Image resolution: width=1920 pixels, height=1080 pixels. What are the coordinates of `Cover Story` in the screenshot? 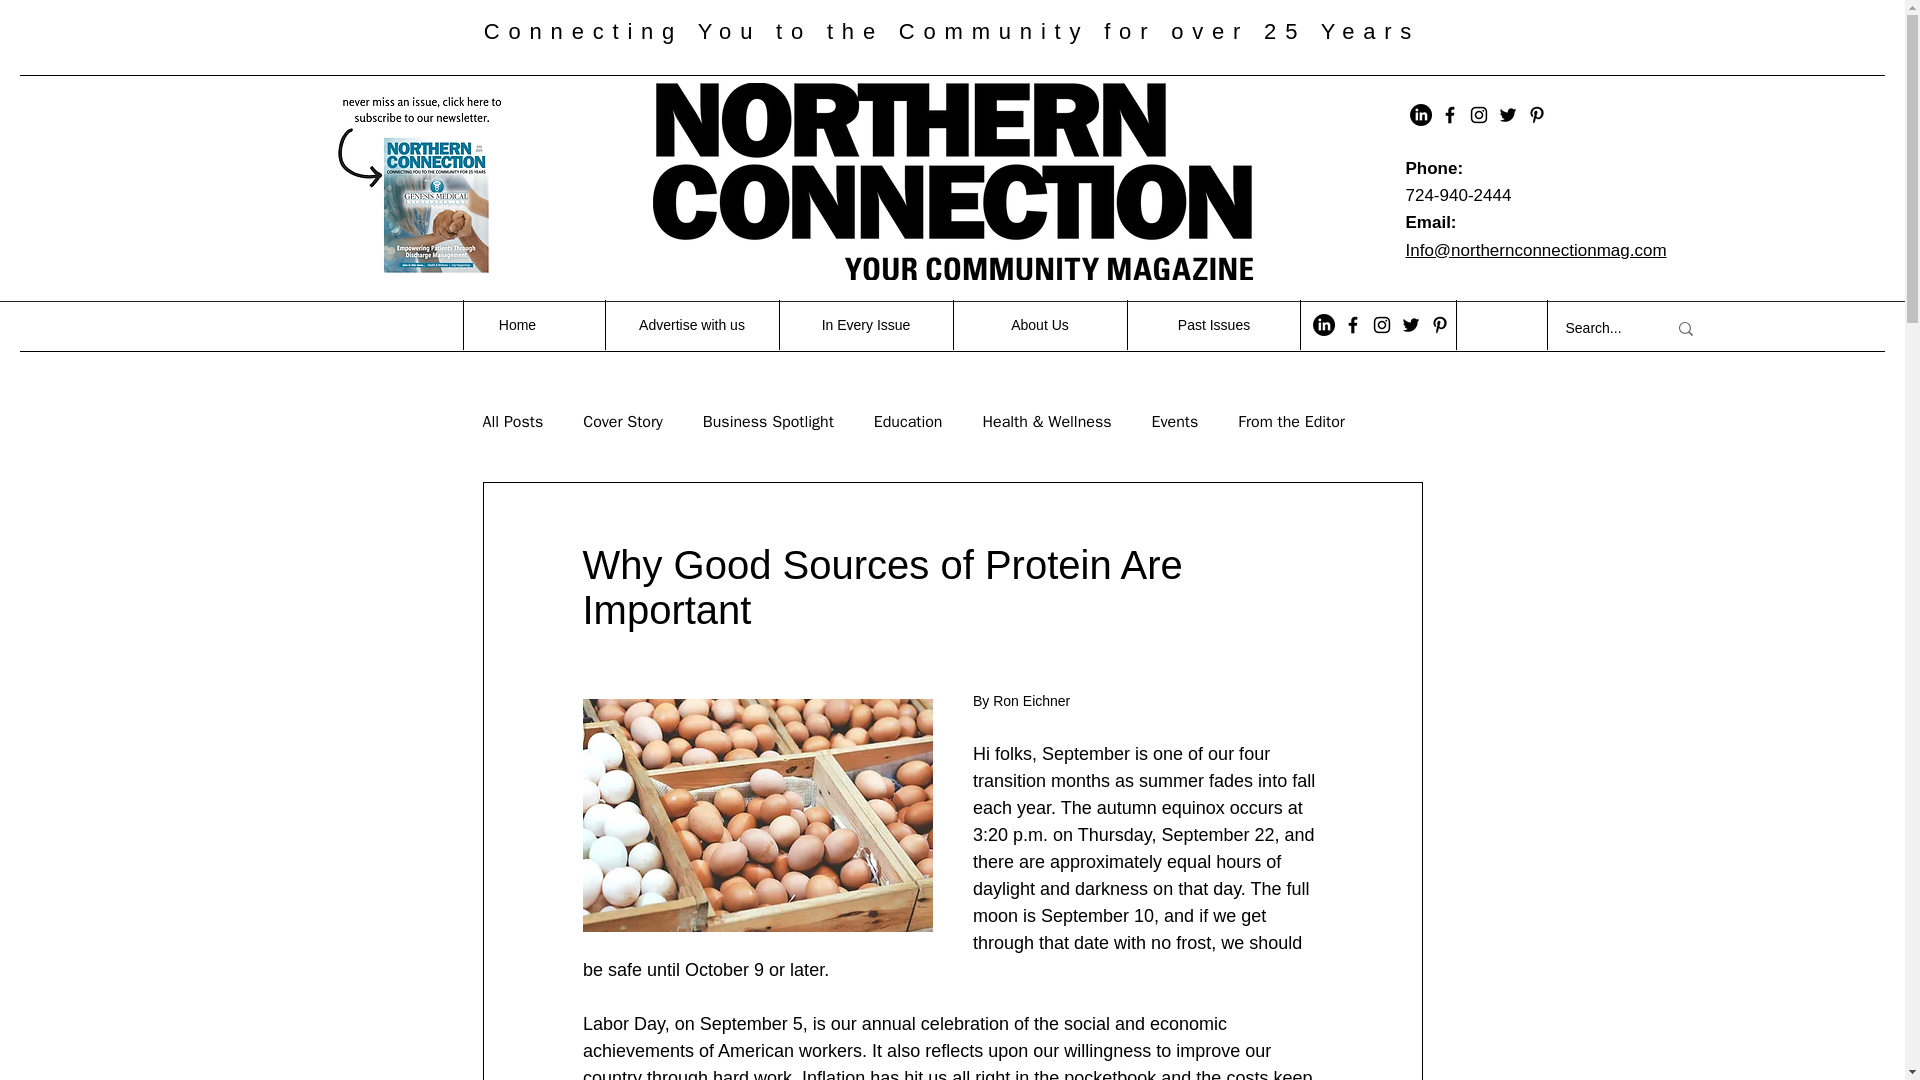 It's located at (622, 422).